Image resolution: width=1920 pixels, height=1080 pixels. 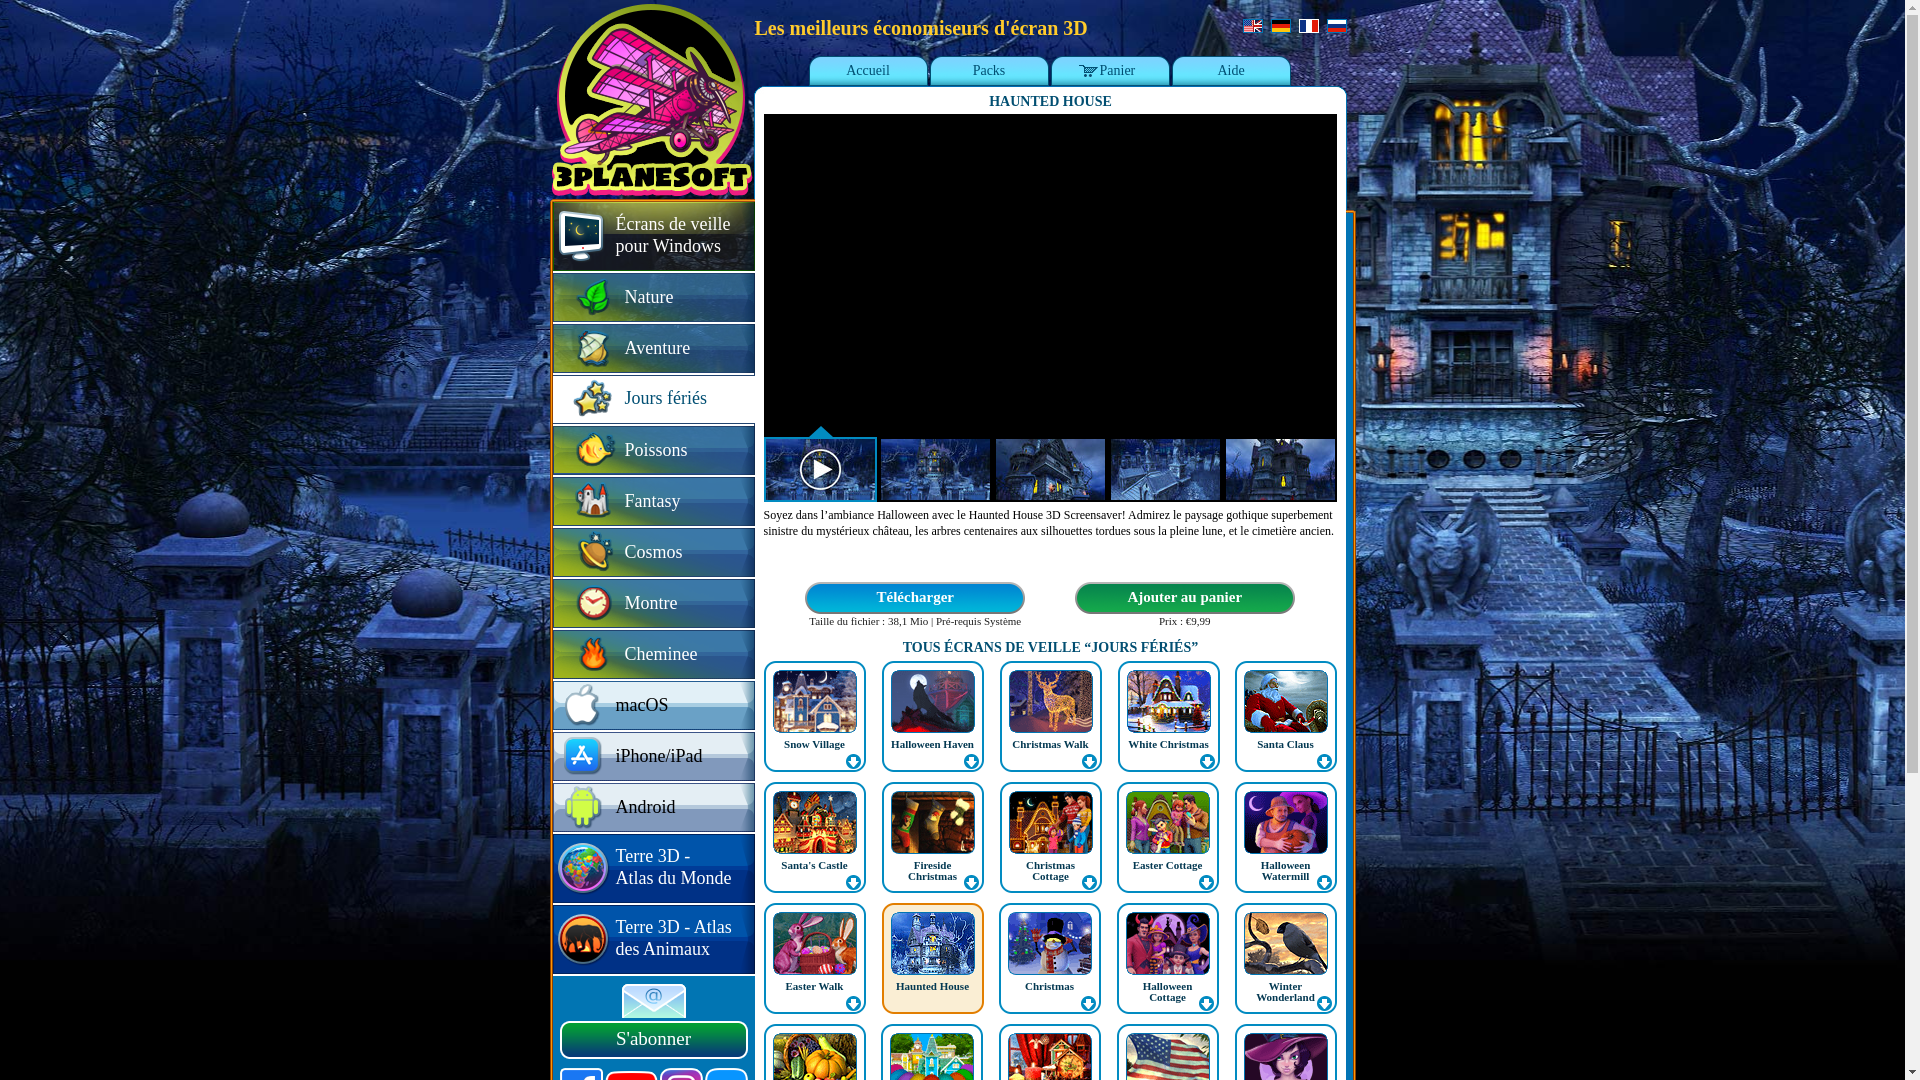 What do you see at coordinates (932, 716) in the screenshot?
I see `Halloween Haven` at bounding box center [932, 716].